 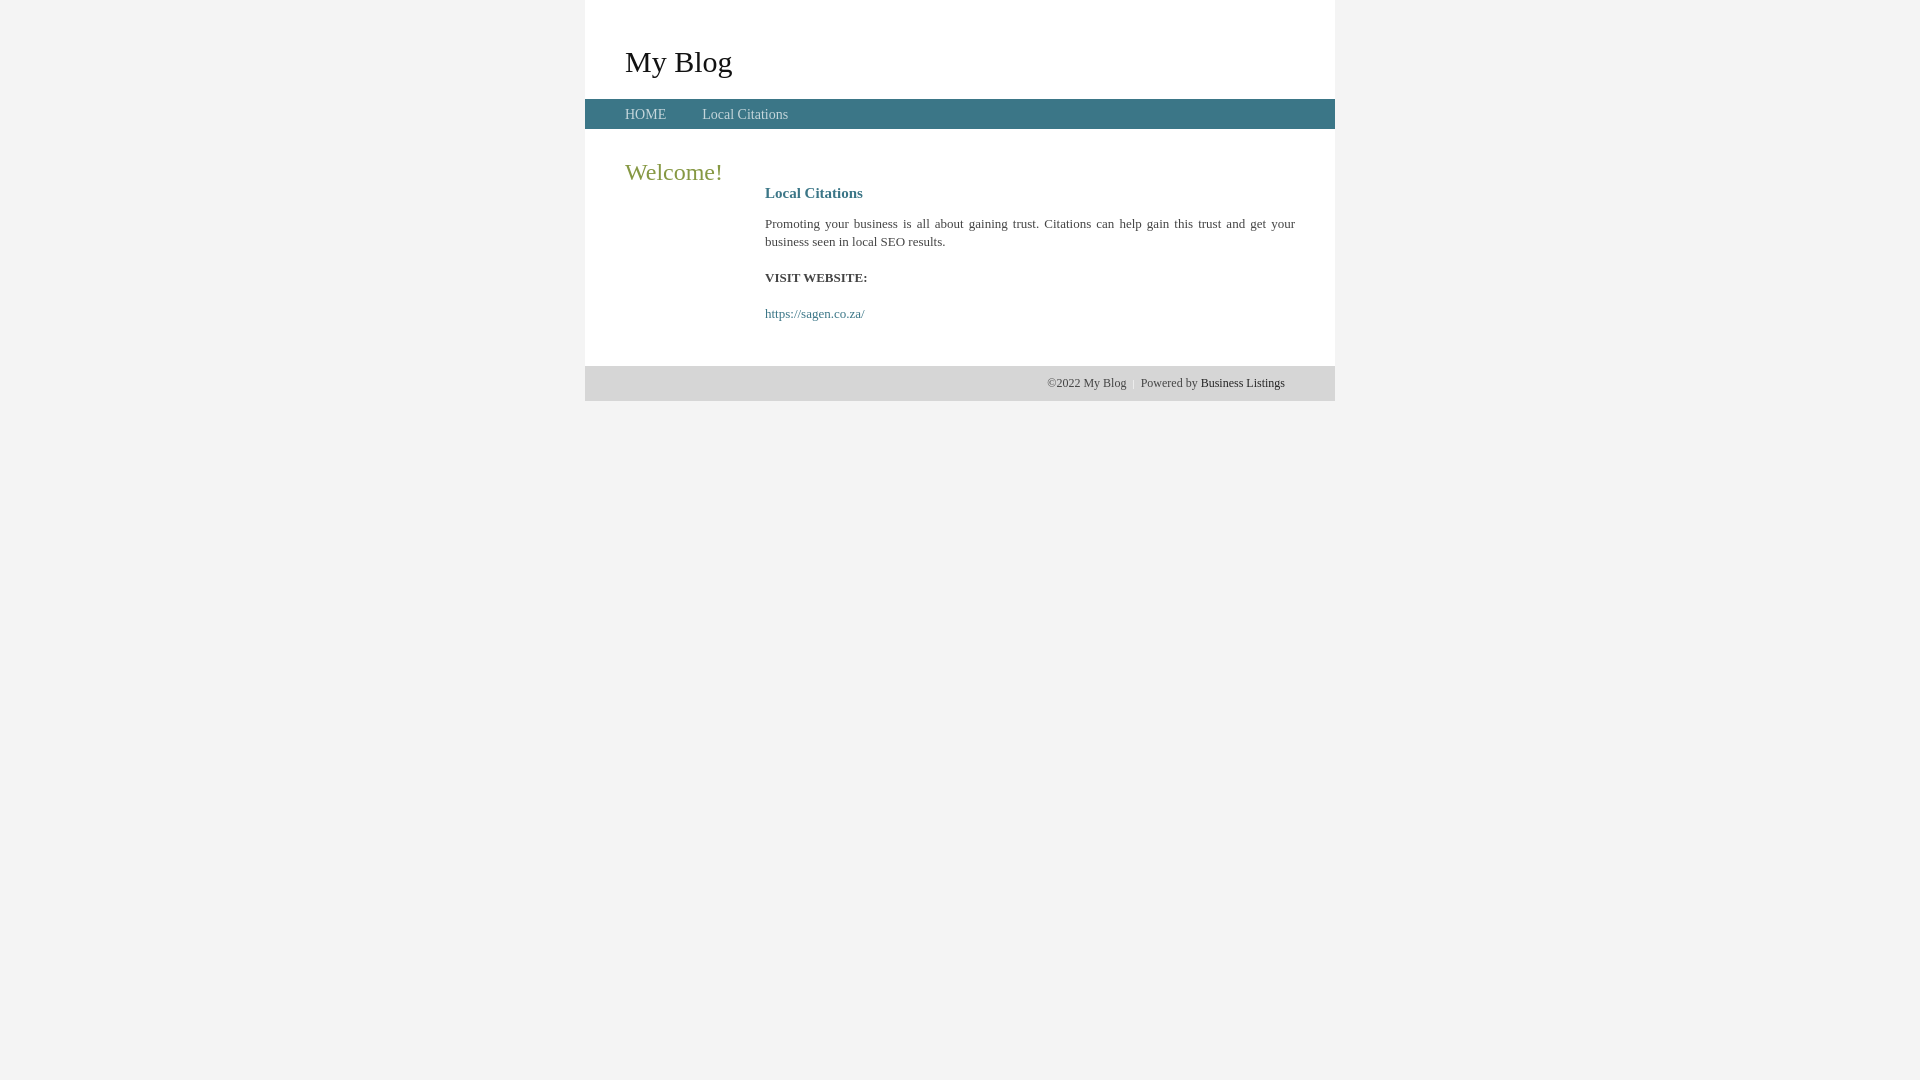 What do you see at coordinates (1243, 383) in the screenshot?
I see `Business Listings` at bounding box center [1243, 383].